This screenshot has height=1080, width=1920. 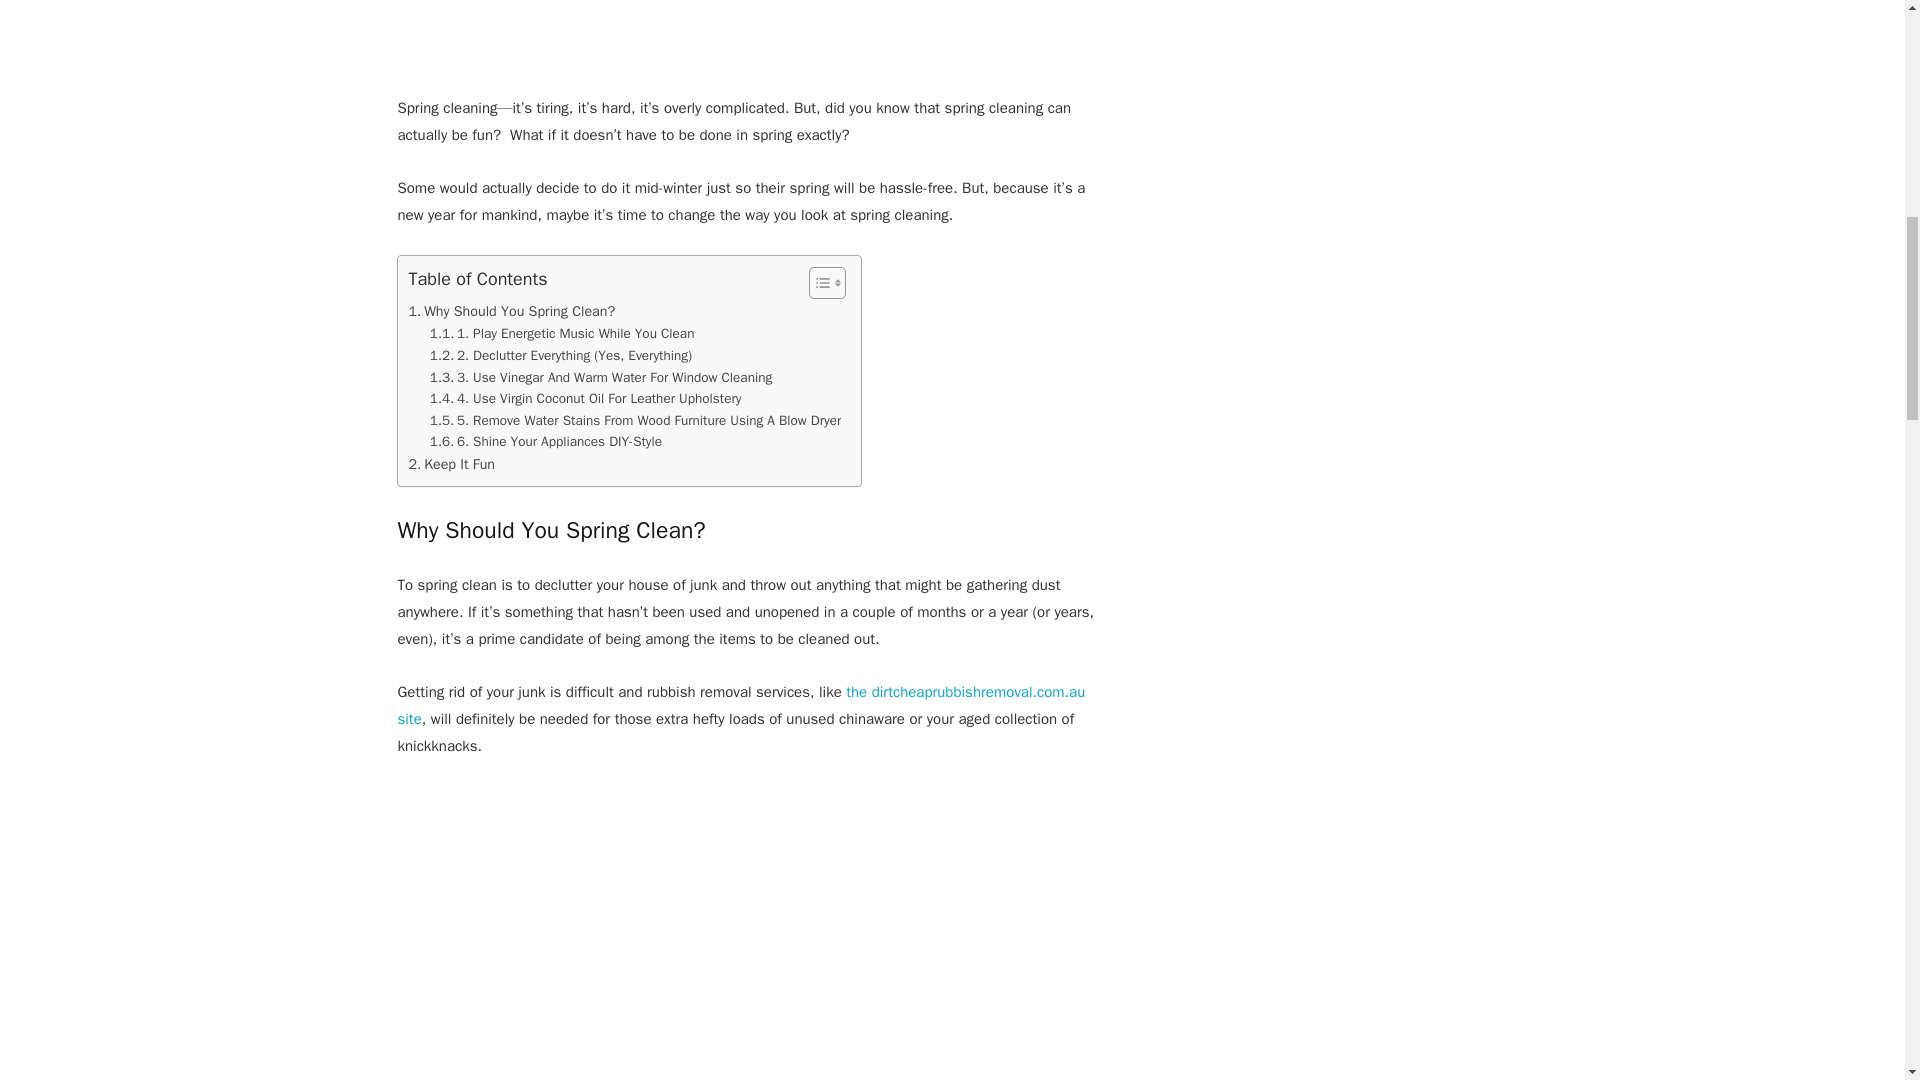 What do you see at coordinates (586, 398) in the screenshot?
I see `4. Use Virgin Coconut Oil For Leather Upholstery` at bounding box center [586, 398].